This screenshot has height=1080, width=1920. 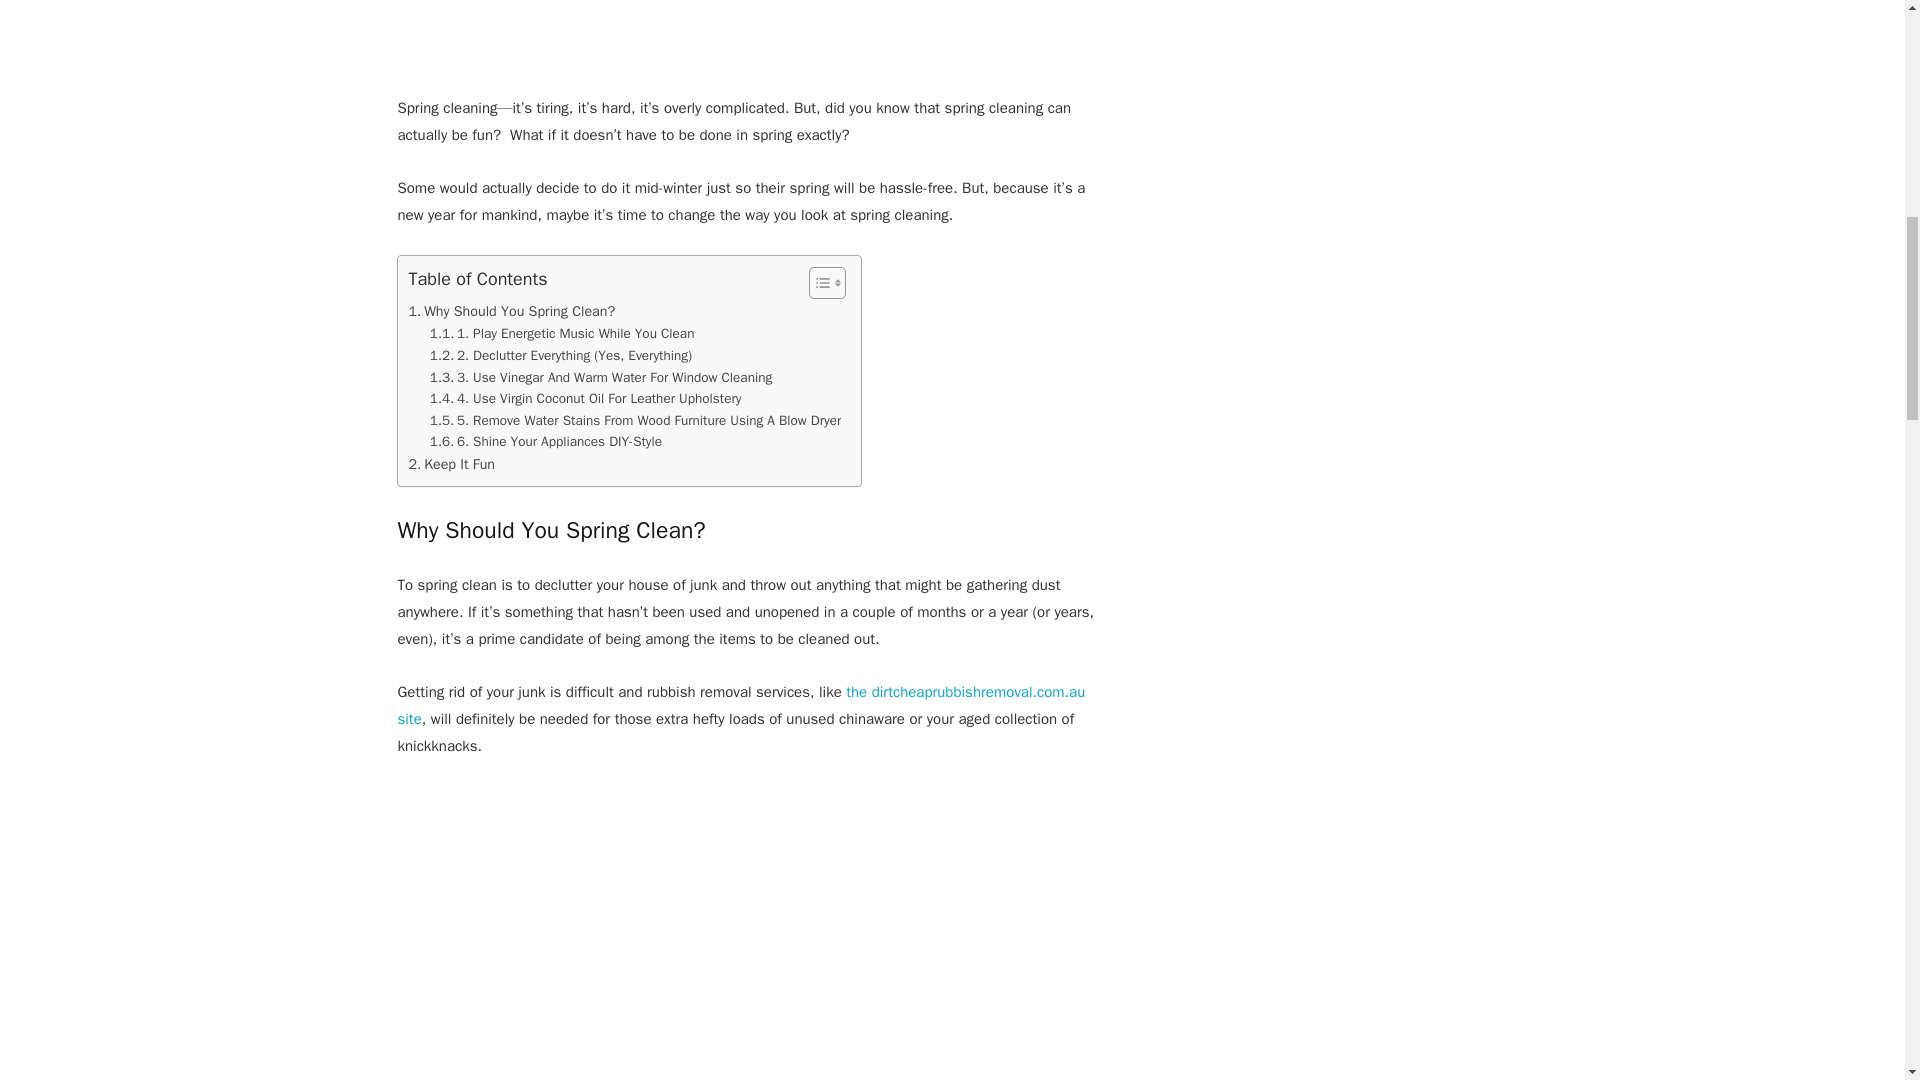 What do you see at coordinates (586, 398) in the screenshot?
I see `4. Use Virgin Coconut Oil For Leather Upholstery` at bounding box center [586, 398].